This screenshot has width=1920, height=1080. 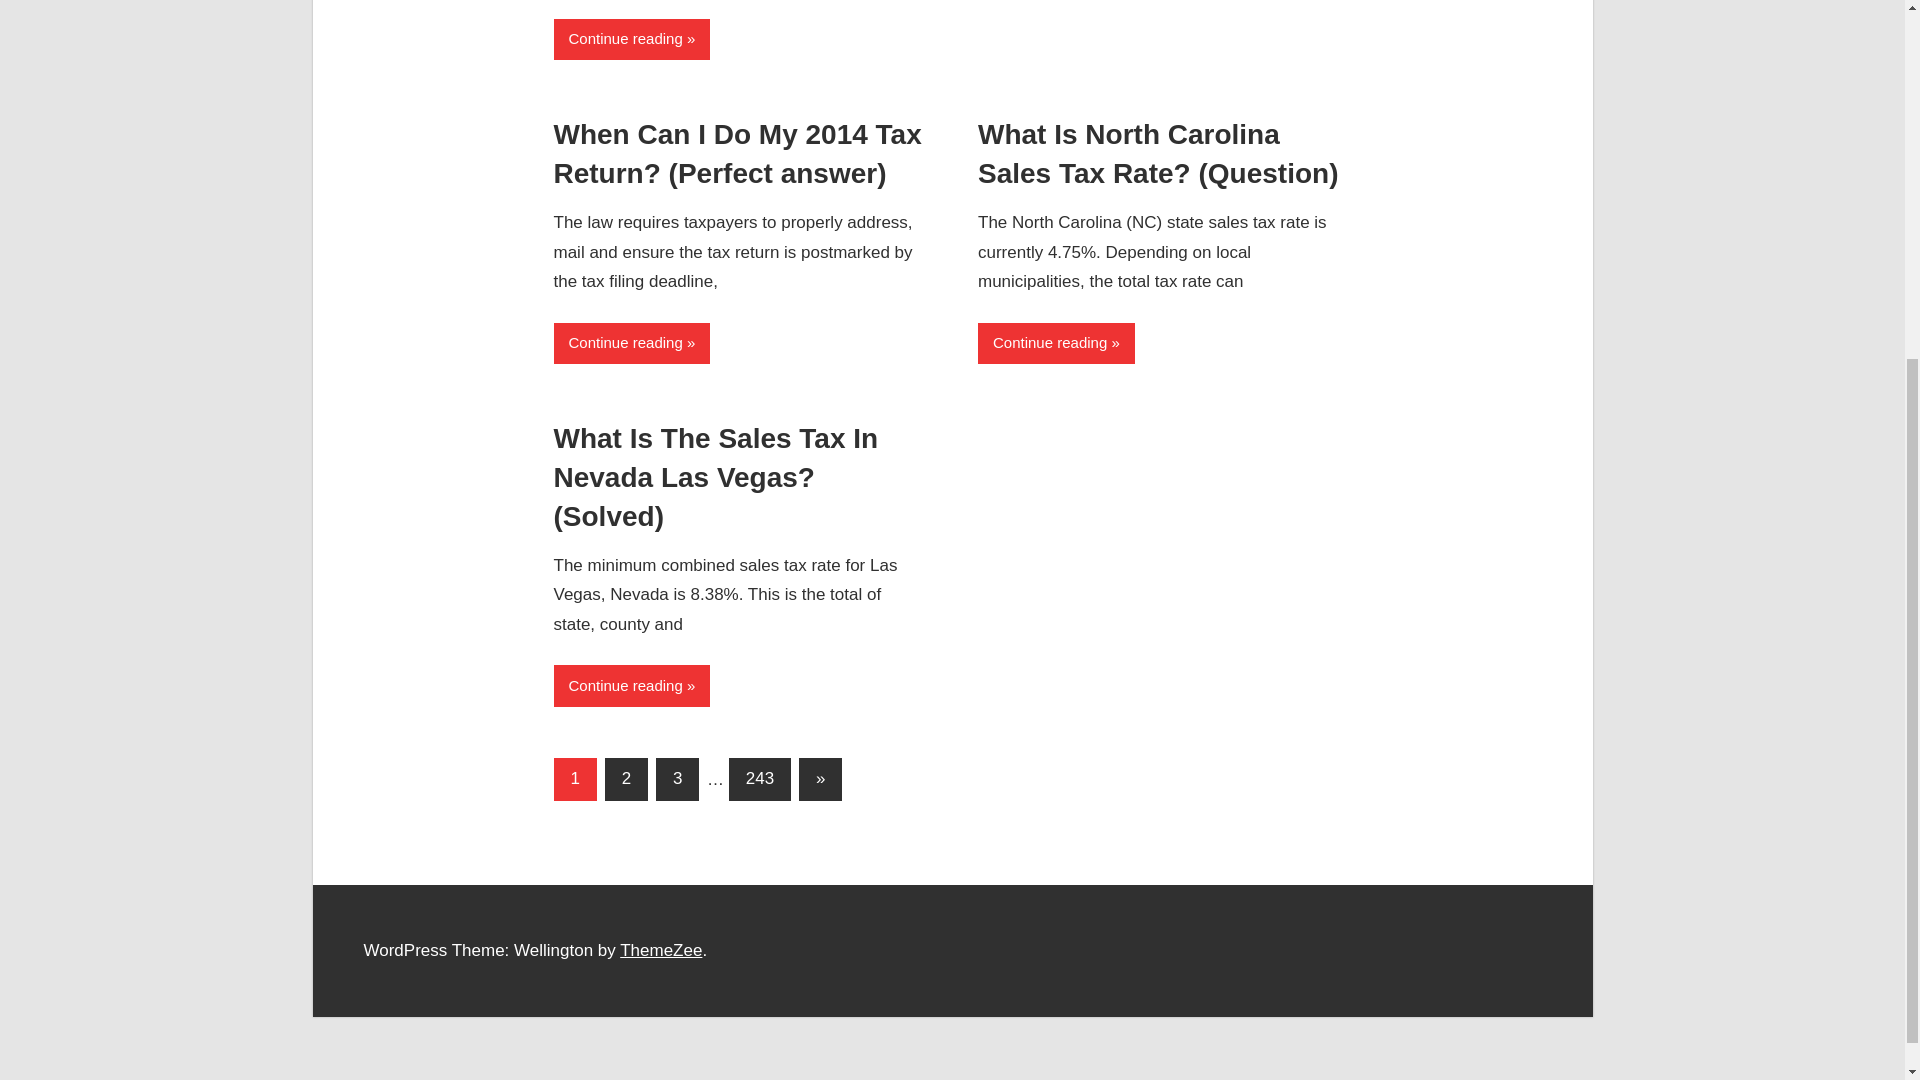 What do you see at coordinates (632, 40) in the screenshot?
I see `Continue reading` at bounding box center [632, 40].